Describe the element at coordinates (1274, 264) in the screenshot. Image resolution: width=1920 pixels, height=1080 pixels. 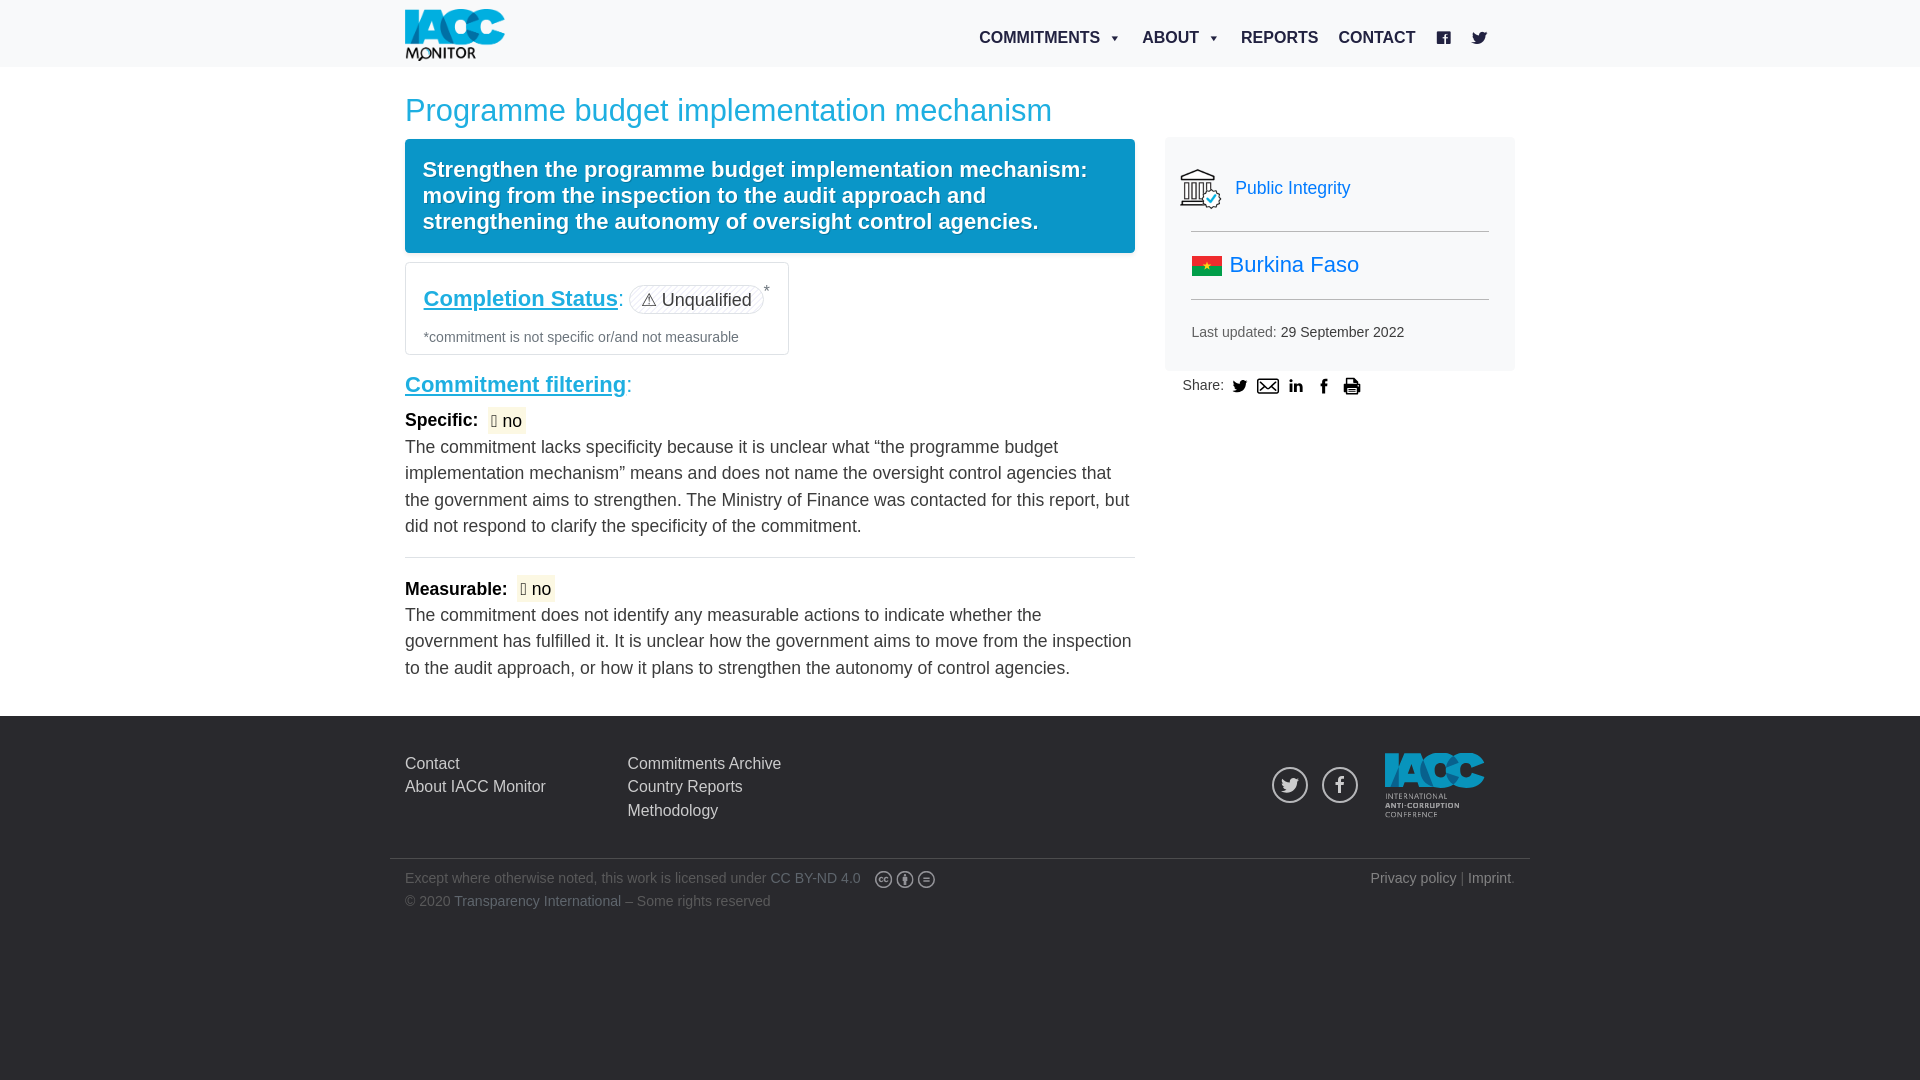
I see `Burkina Faso` at that location.